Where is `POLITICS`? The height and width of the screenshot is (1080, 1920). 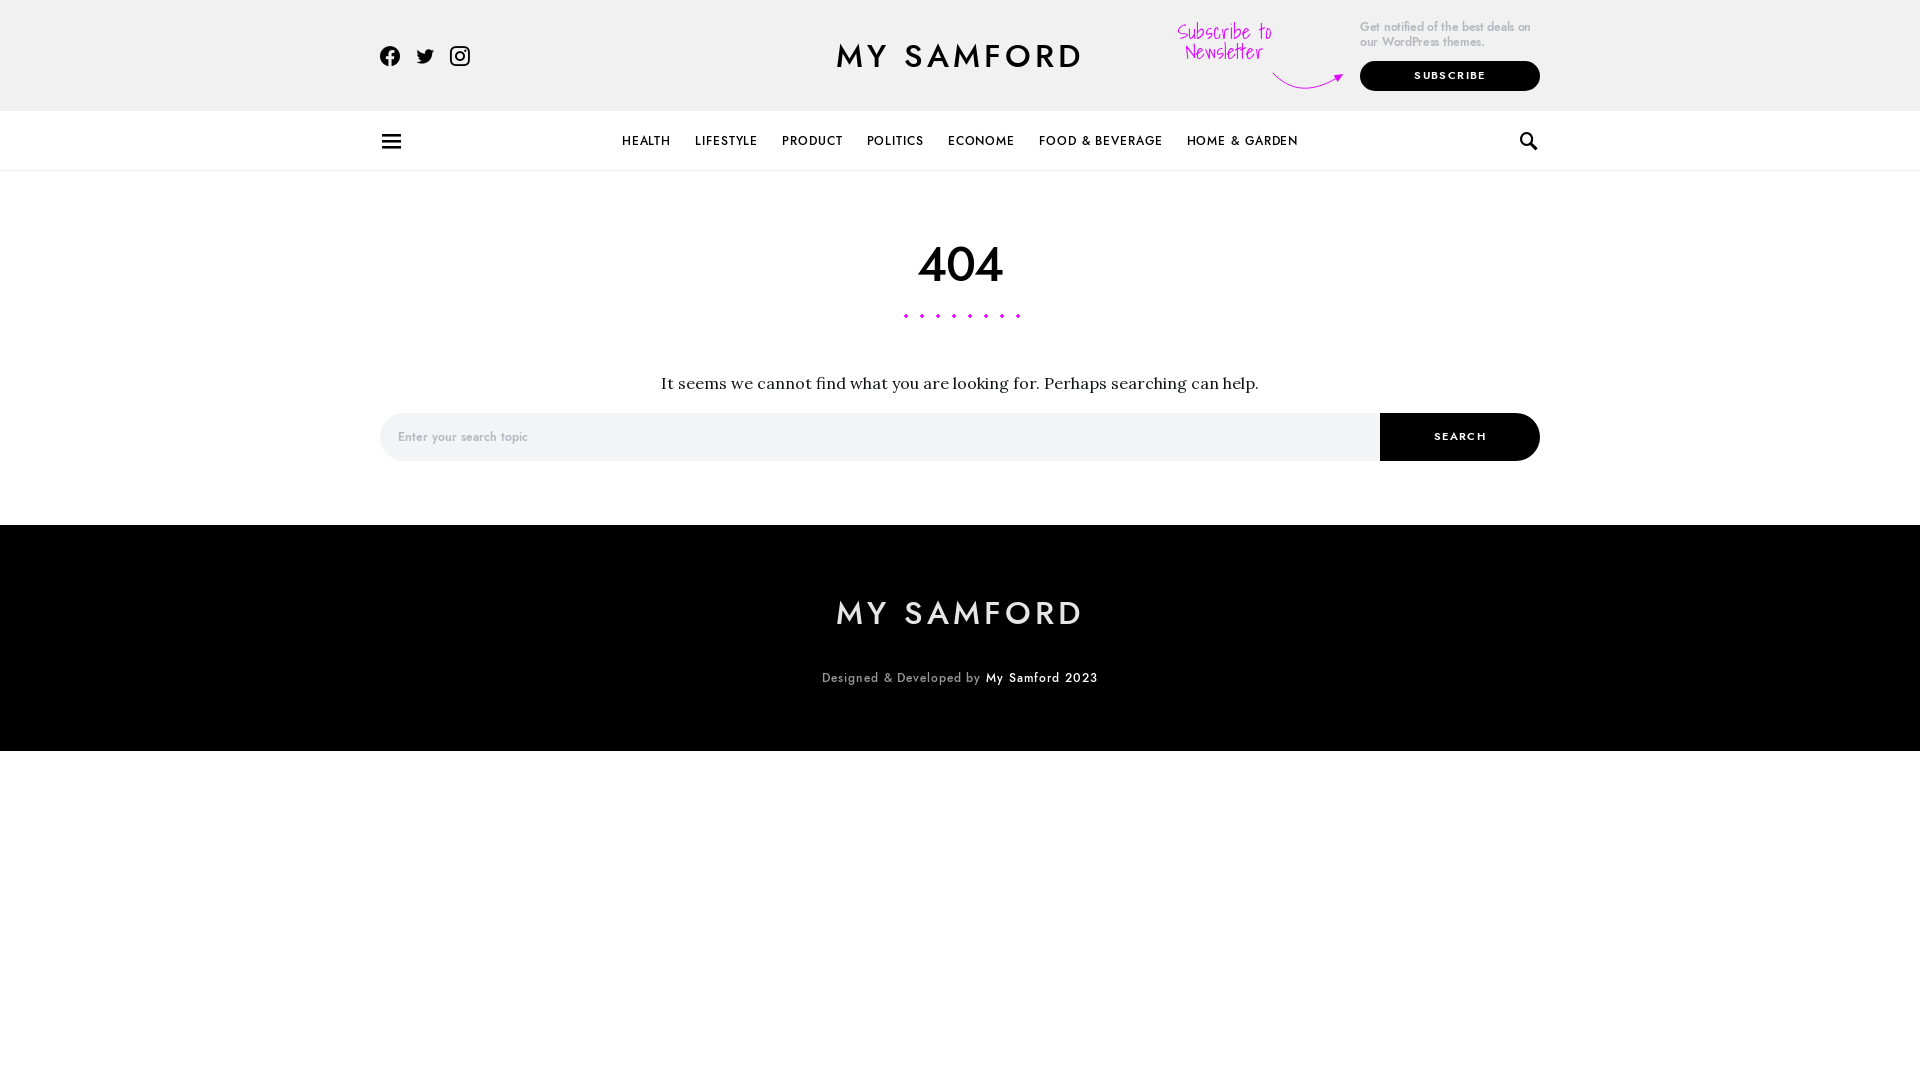 POLITICS is located at coordinates (896, 141).